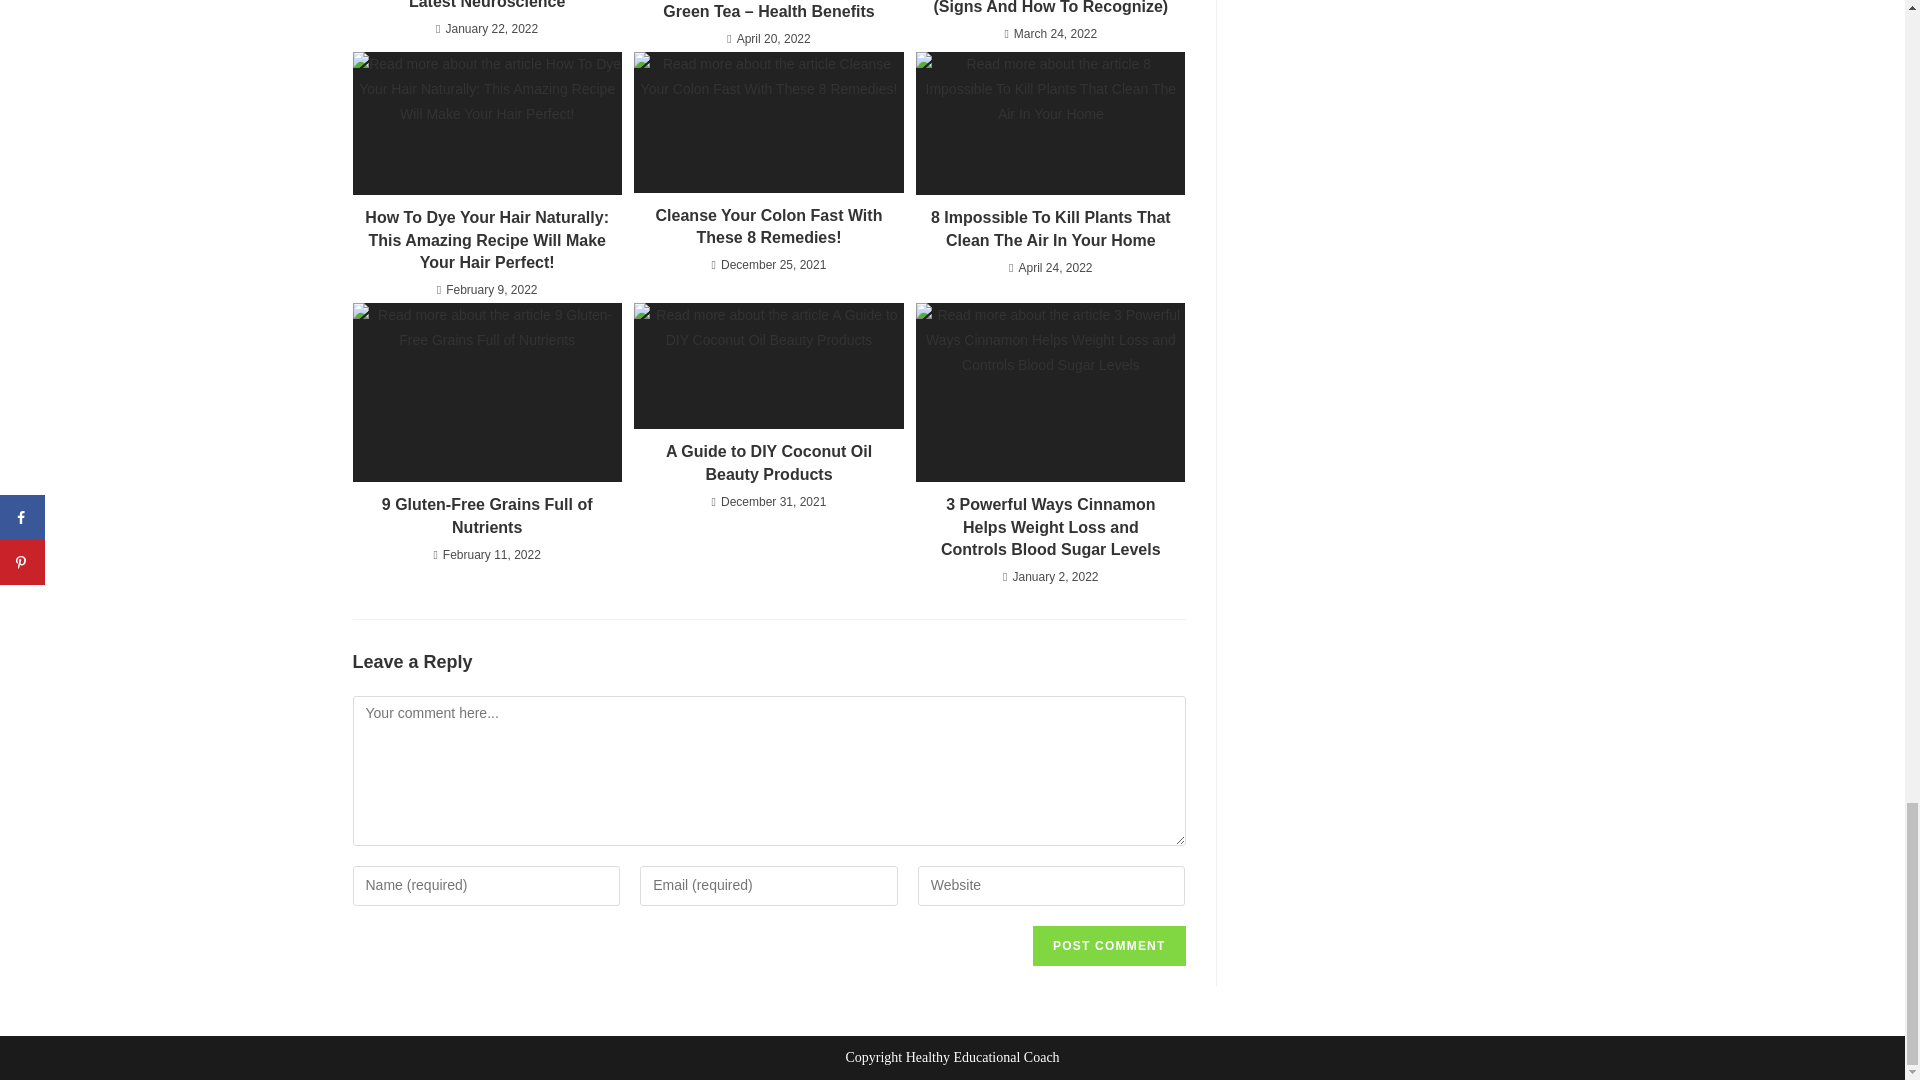  Describe the element at coordinates (1108, 945) in the screenshot. I see `Post Comment` at that location.